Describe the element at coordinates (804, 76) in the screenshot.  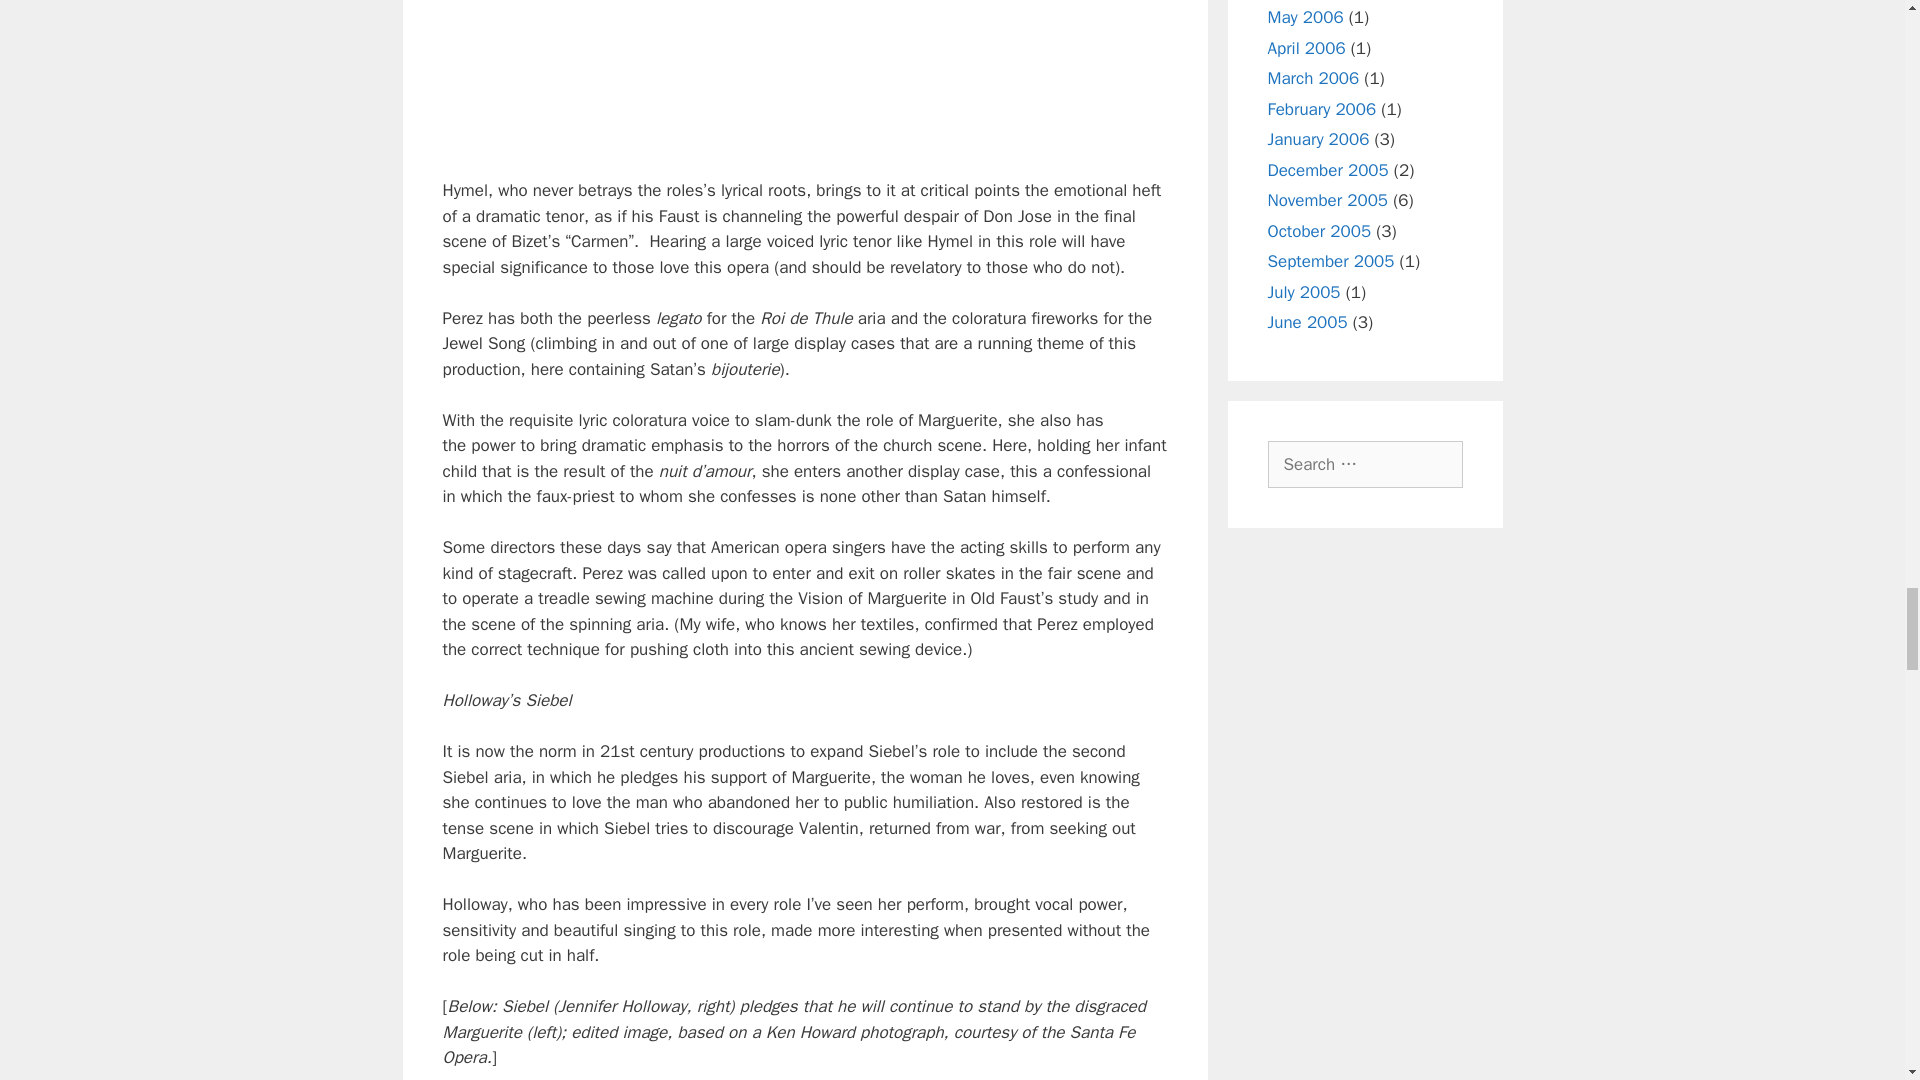
I see `HYMEL-PEREZ` at that location.